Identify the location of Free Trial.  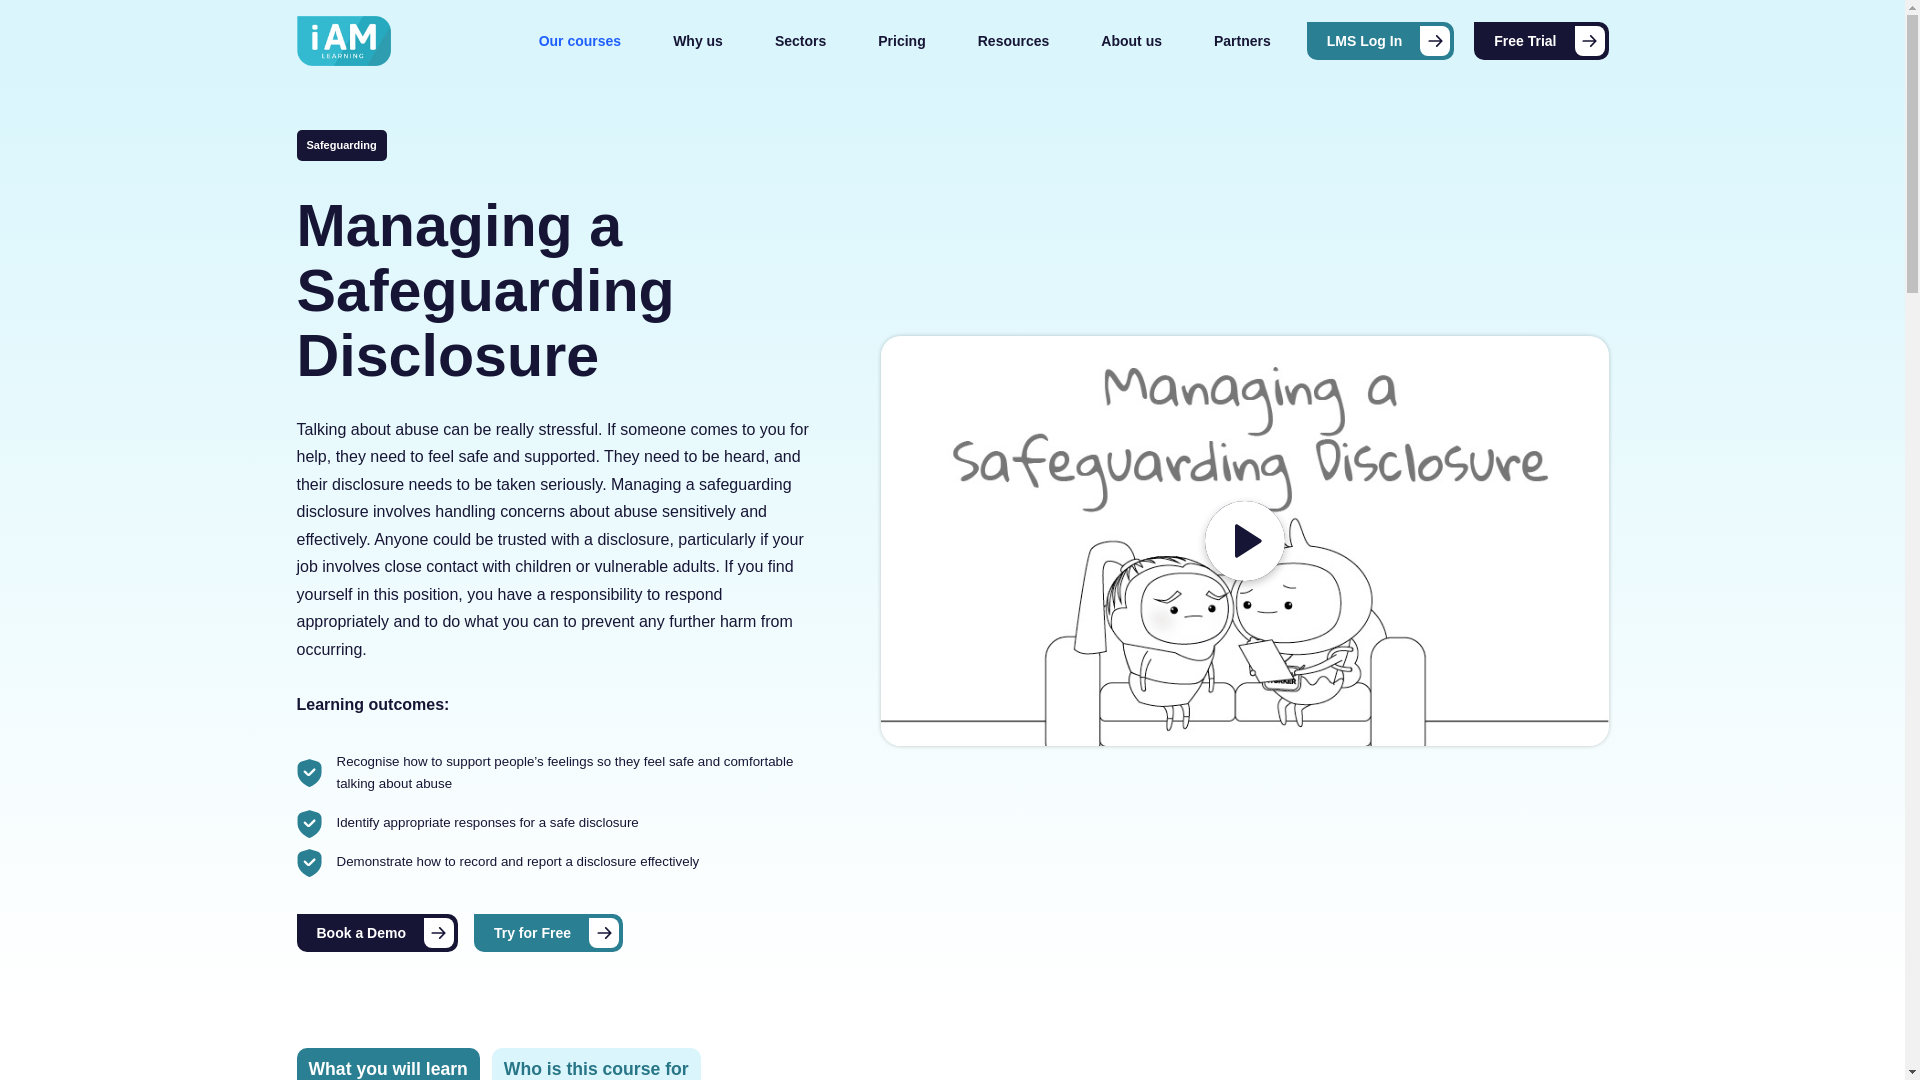
(1541, 40).